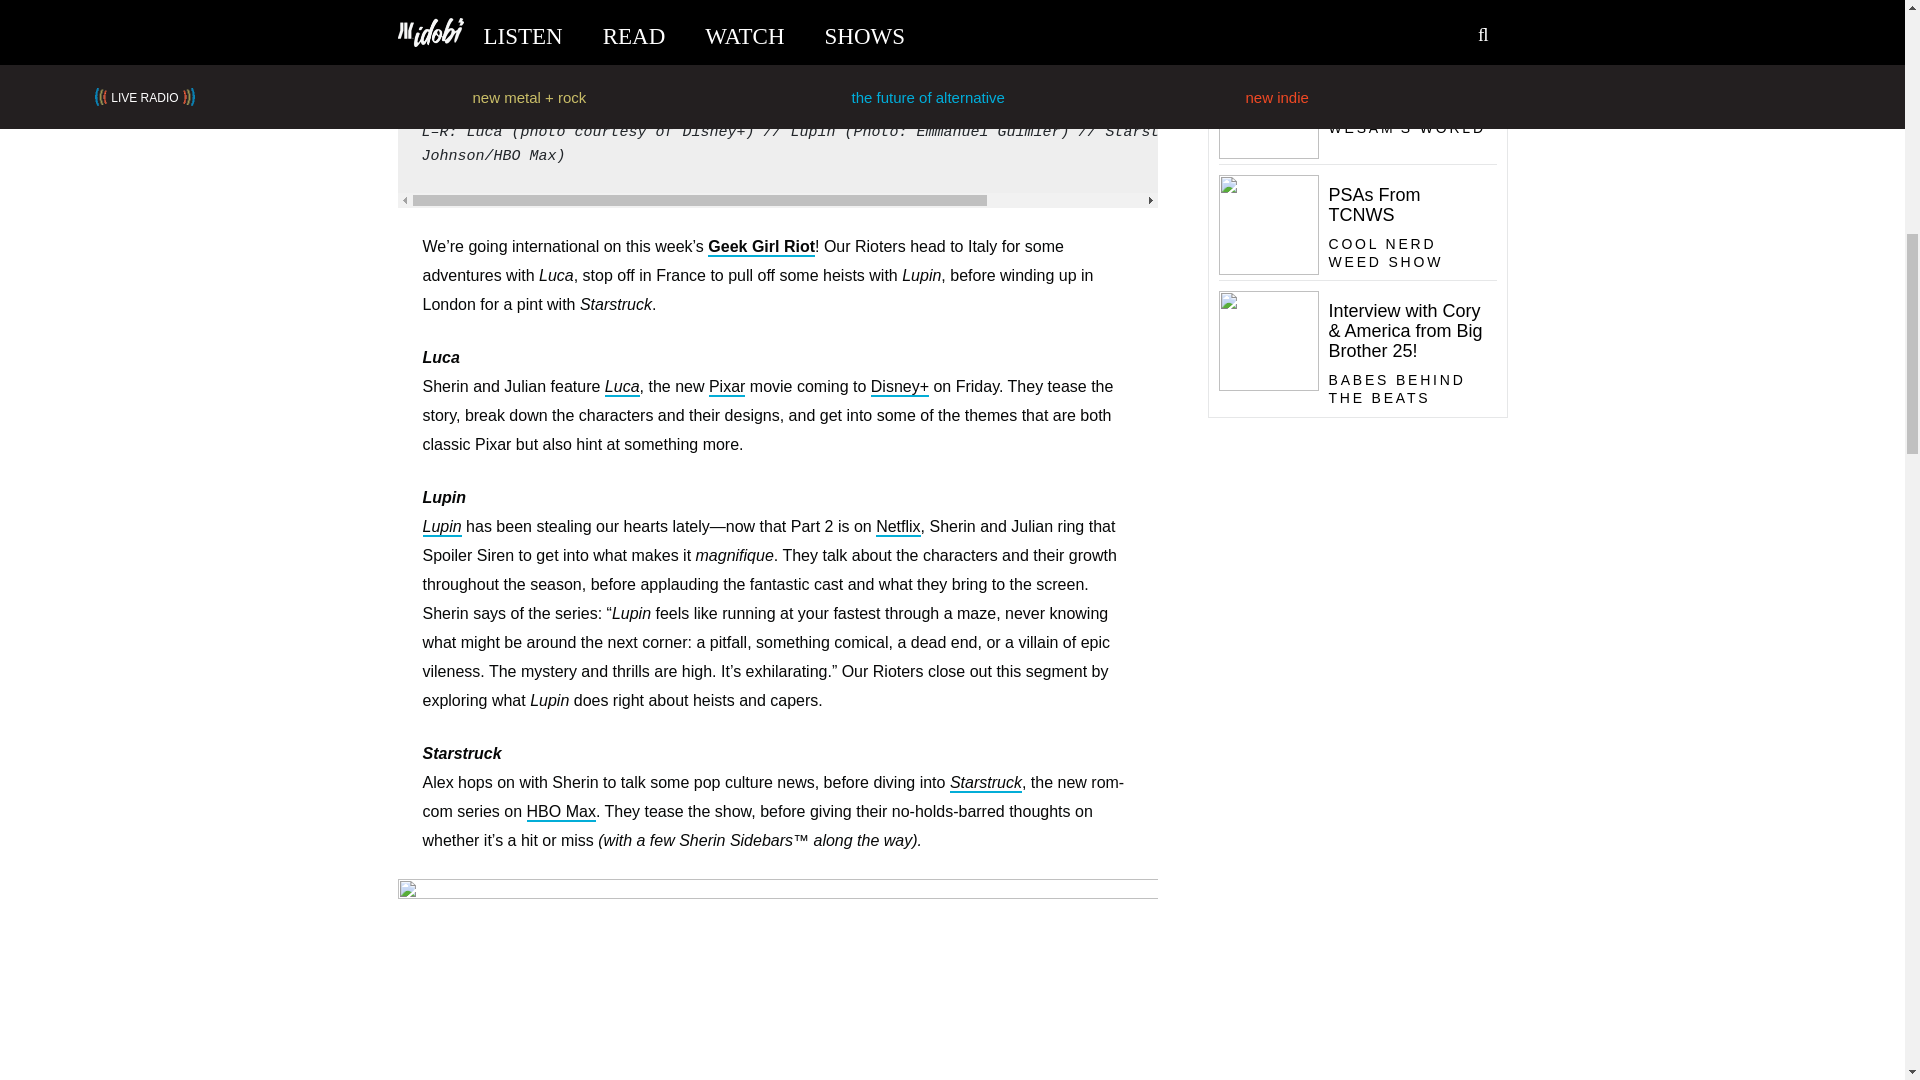 The width and height of the screenshot is (1920, 1080). Describe the element at coordinates (441, 527) in the screenshot. I see `Lupin` at that location.